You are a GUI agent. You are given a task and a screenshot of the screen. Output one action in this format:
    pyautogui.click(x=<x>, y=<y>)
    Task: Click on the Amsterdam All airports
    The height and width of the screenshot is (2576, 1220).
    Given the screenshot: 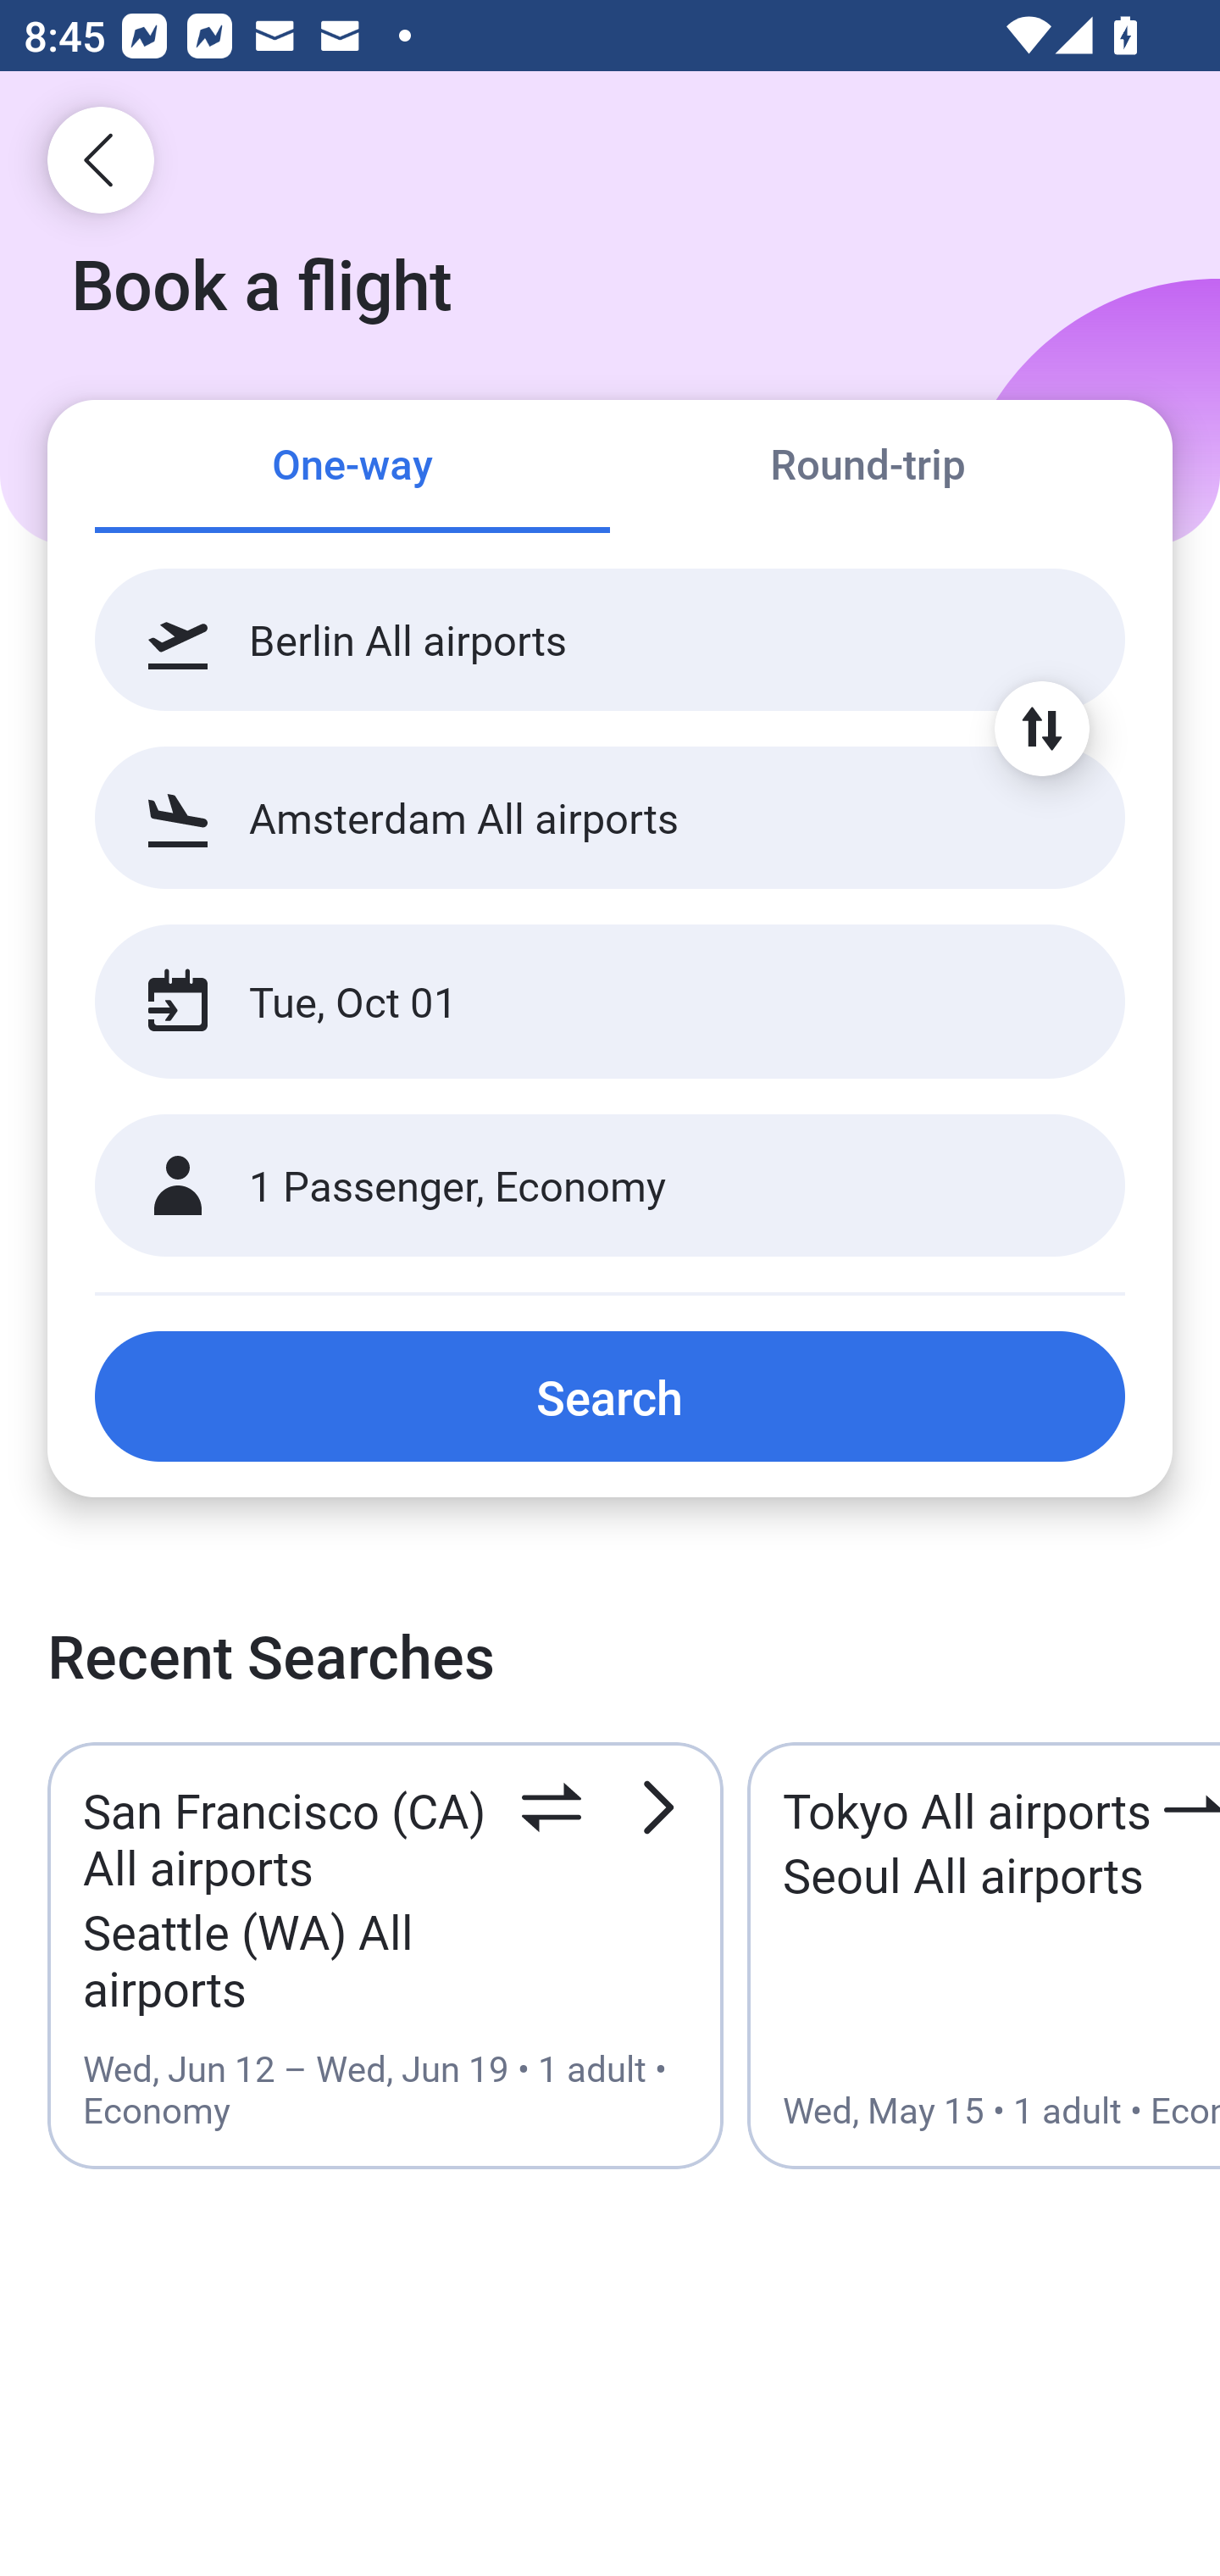 What is the action you would take?
    pyautogui.click(x=610, y=817)
    